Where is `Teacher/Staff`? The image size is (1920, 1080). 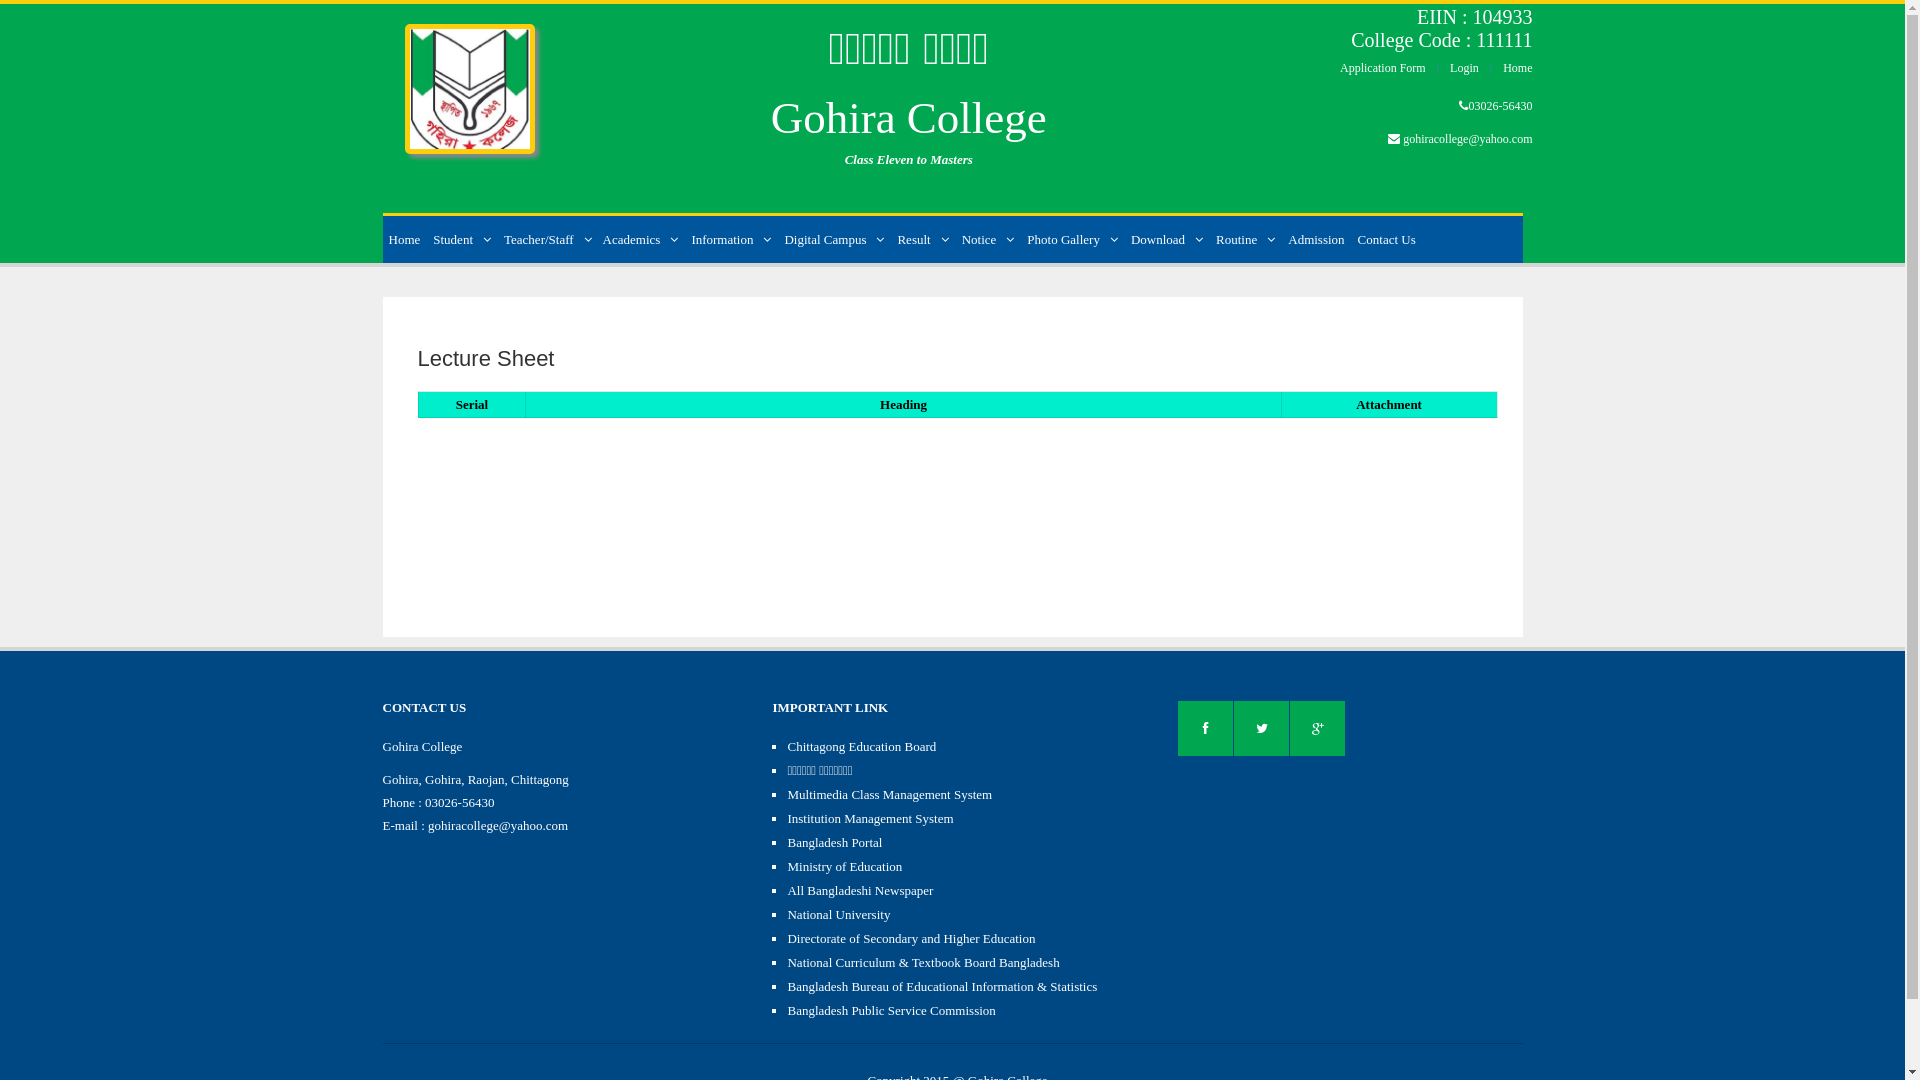
Teacher/Staff is located at coordinates (548, 240).